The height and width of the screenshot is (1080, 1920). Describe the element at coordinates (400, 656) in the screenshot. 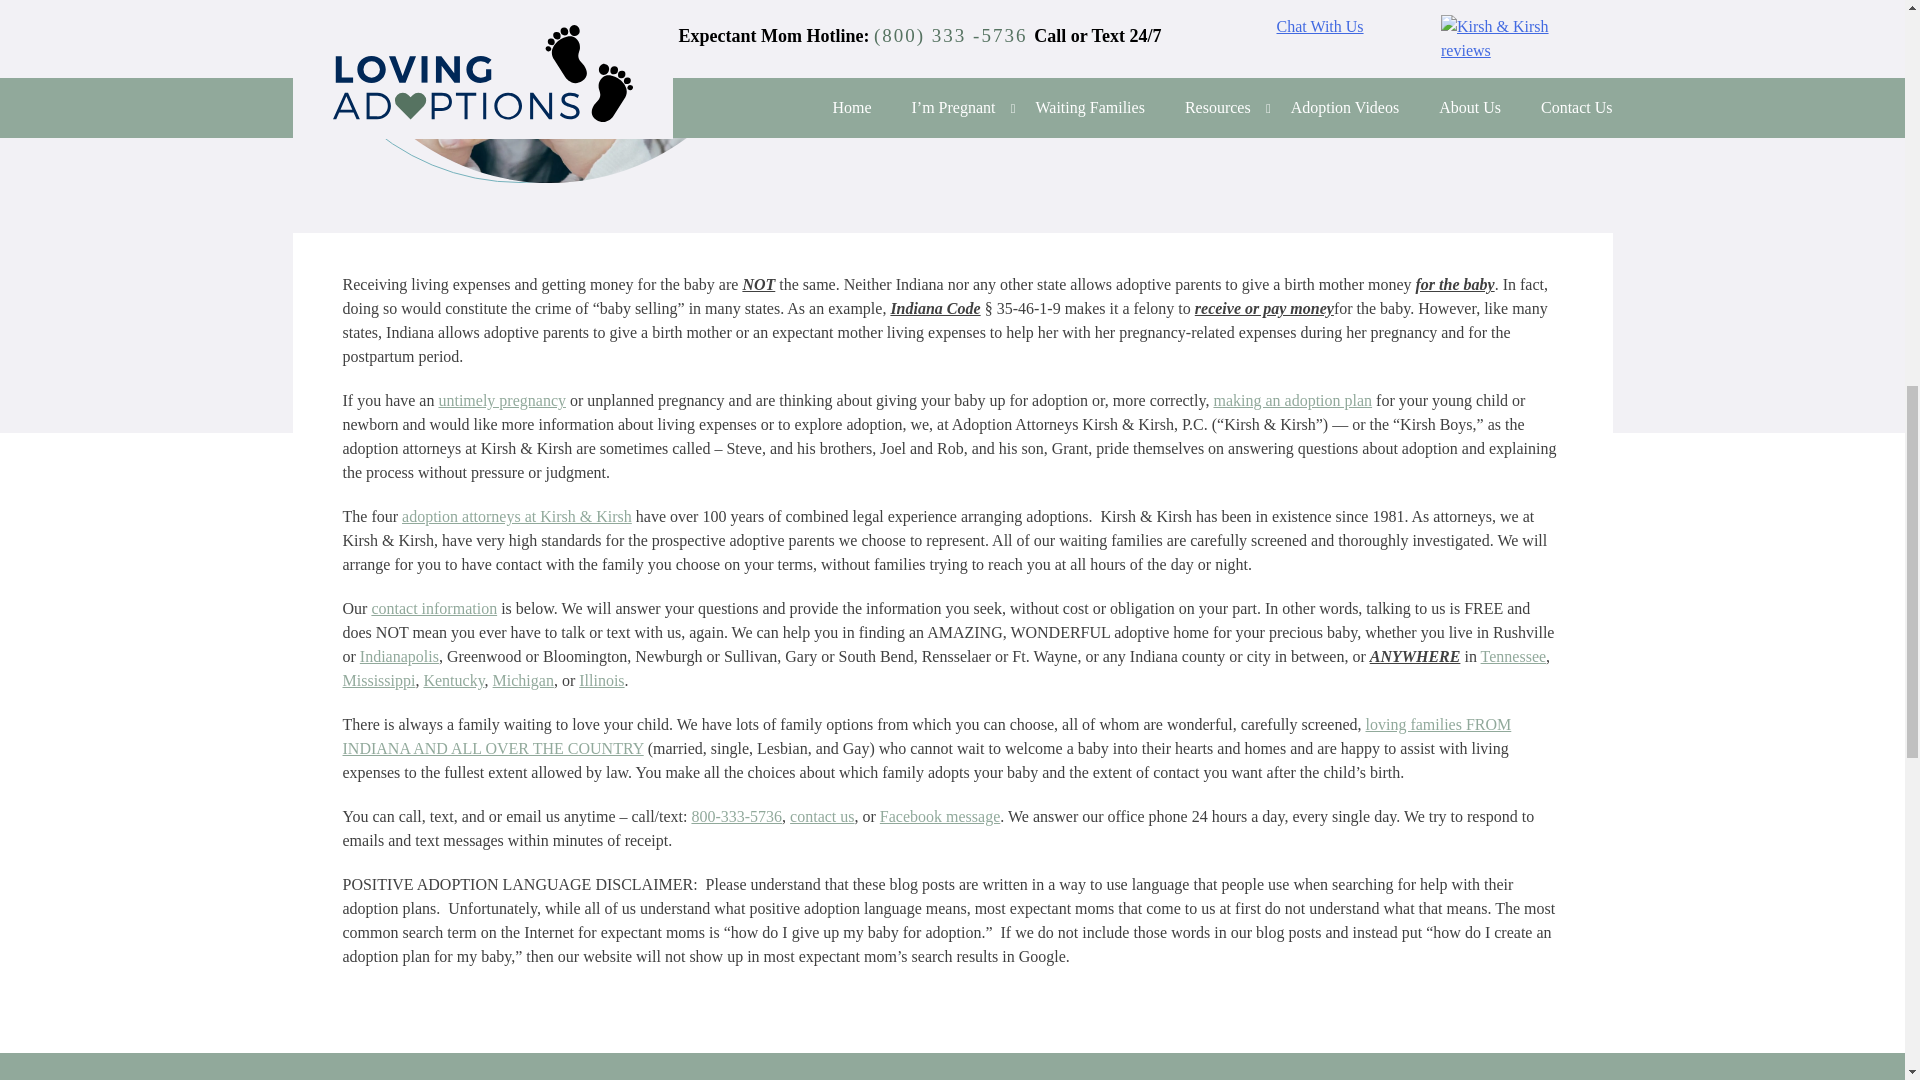

I see `Indianapolis` at that location.